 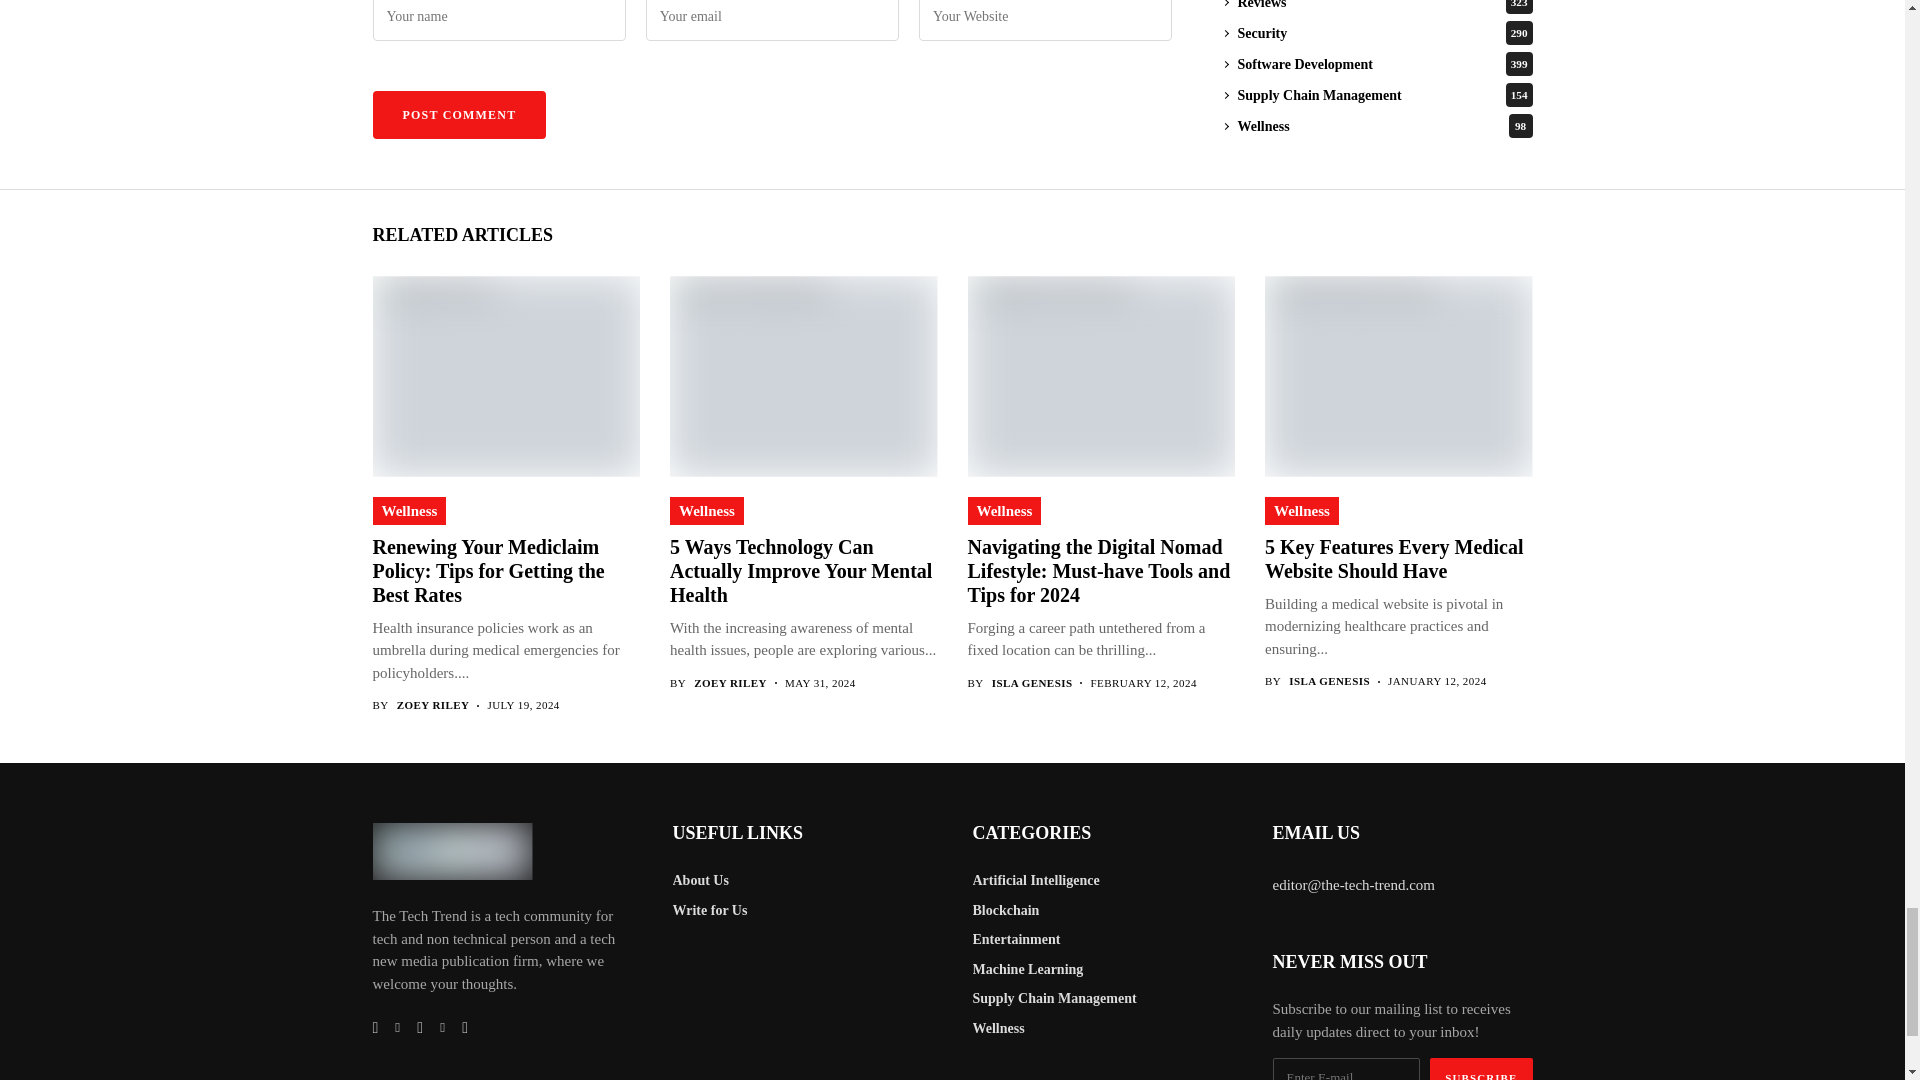 I want to click on Posts by Zoey Riley, so click(x=434, y=704).